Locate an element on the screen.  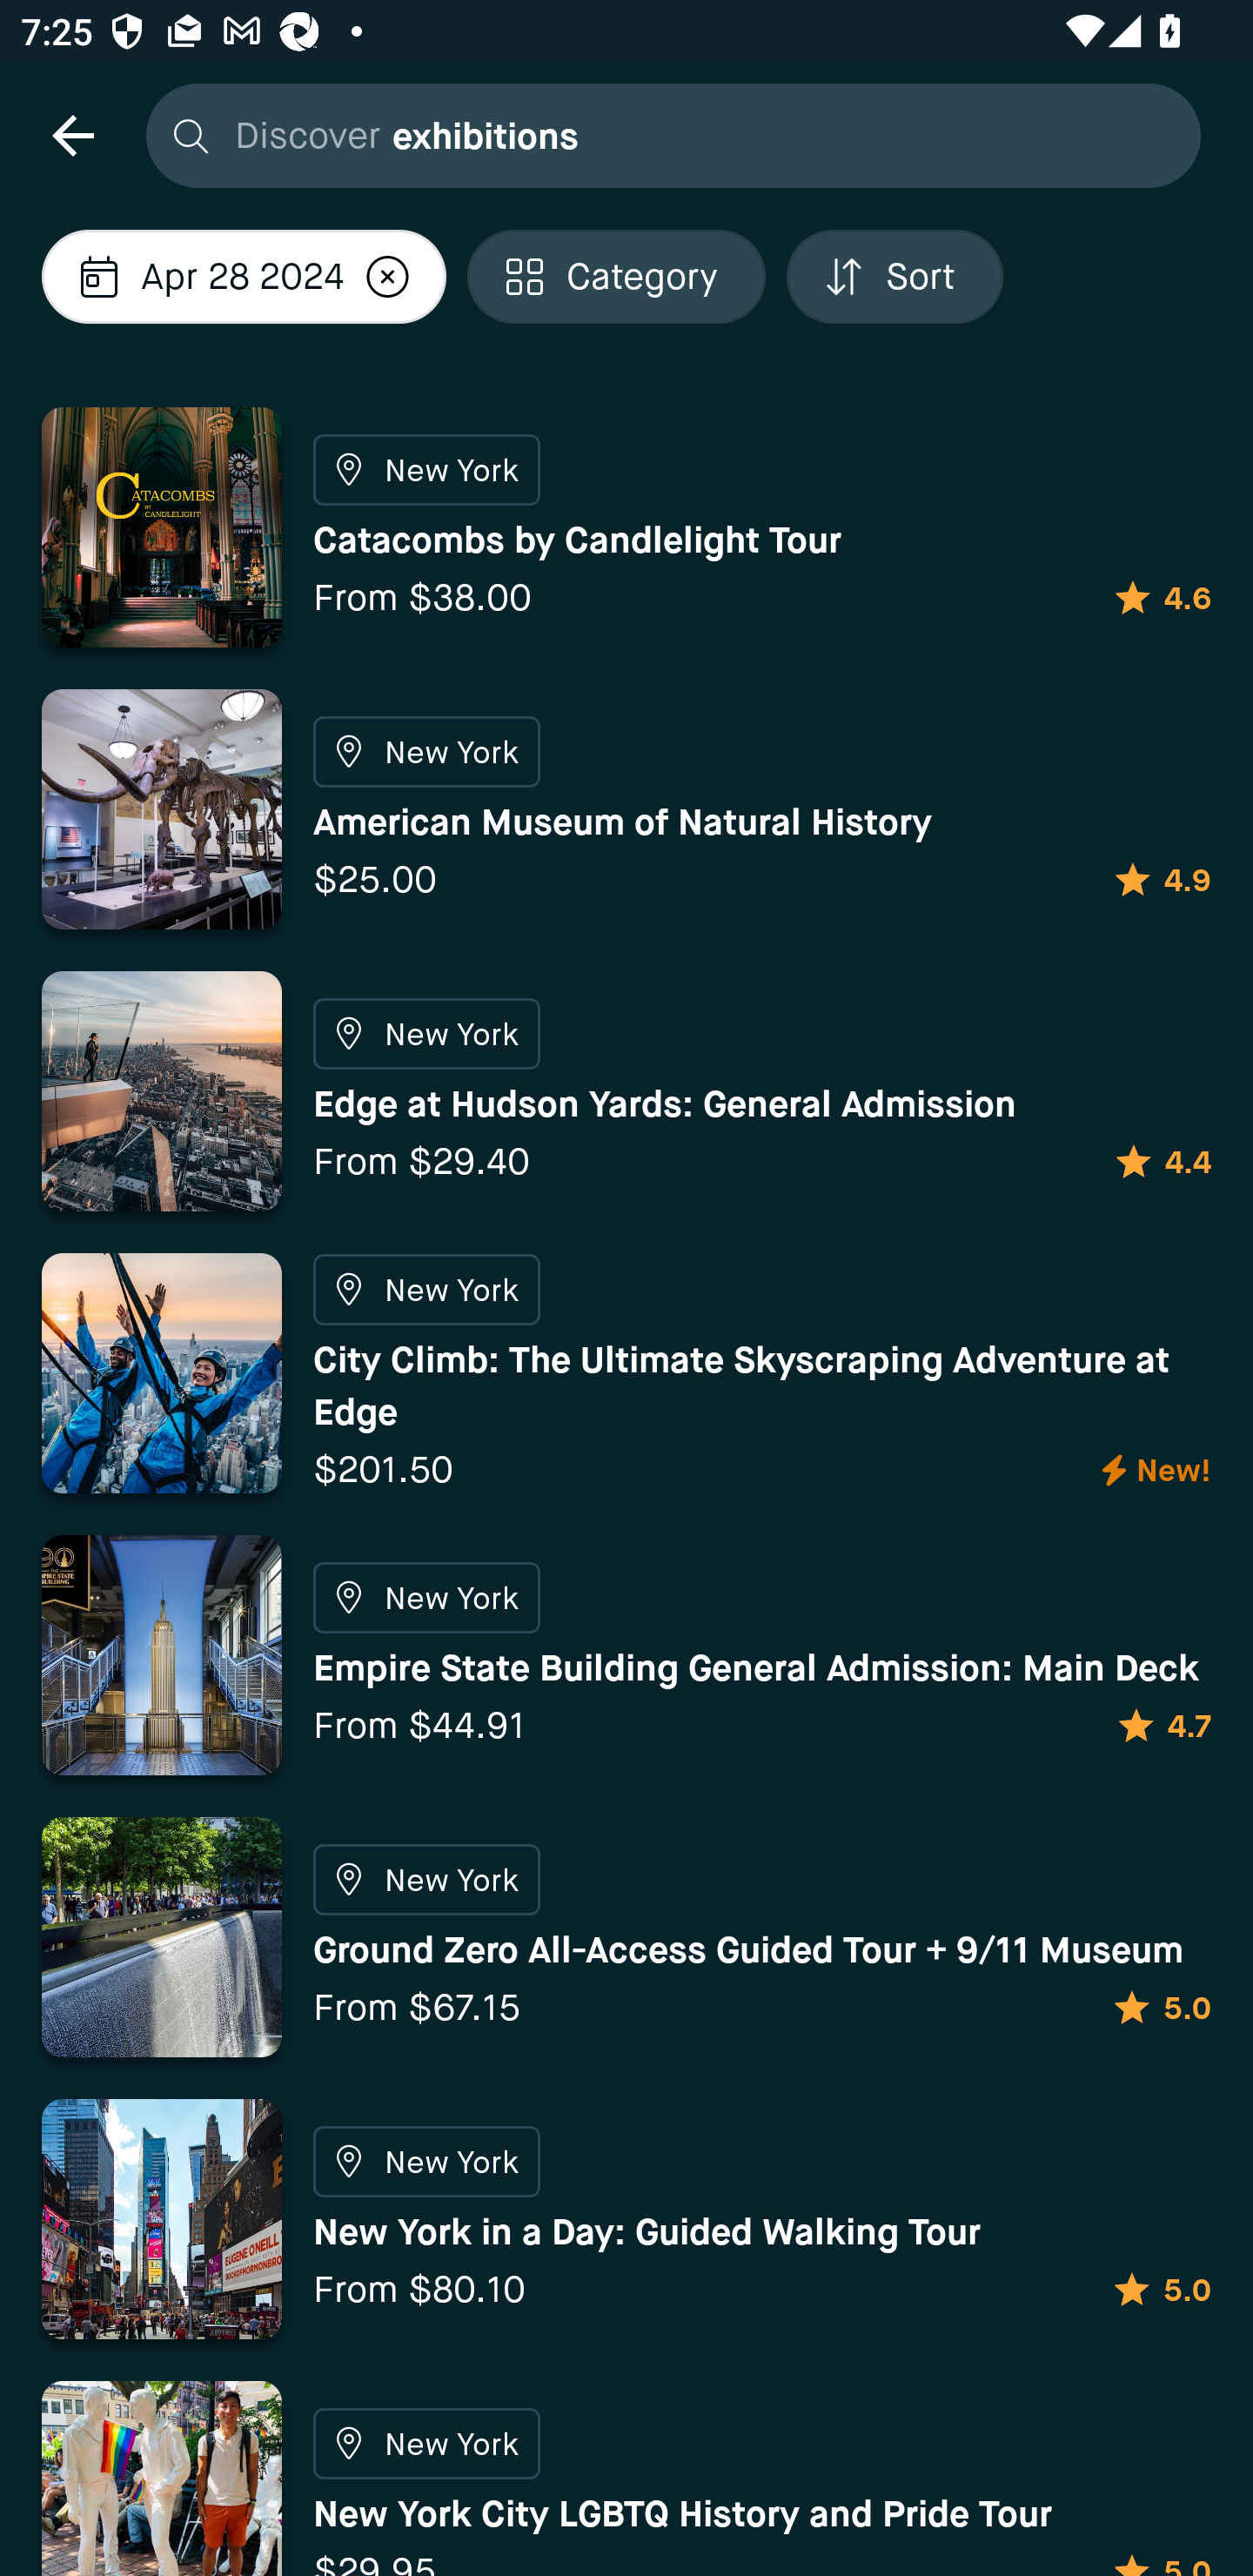
Localized description Category is located at coordinates (616, 277).